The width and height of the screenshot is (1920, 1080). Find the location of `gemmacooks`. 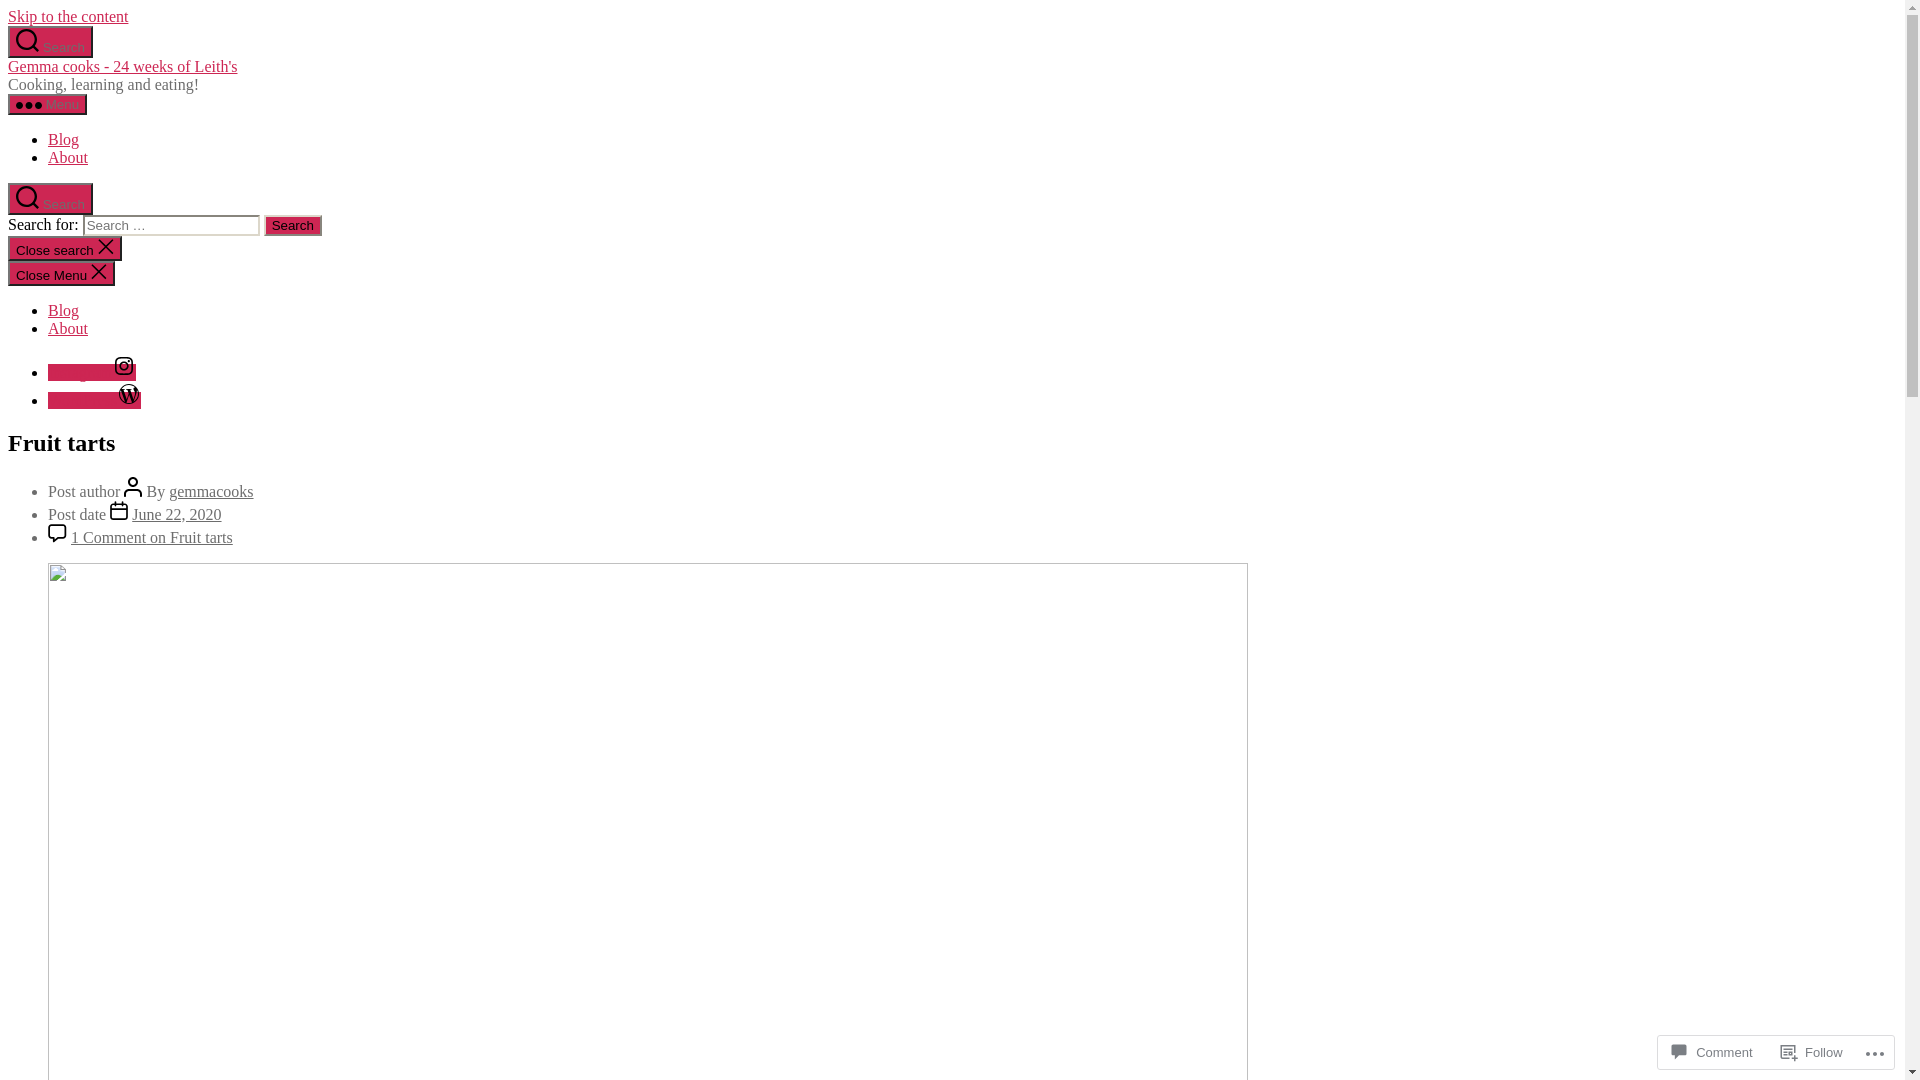

gemmacooks is located at coordinates (211, 492).